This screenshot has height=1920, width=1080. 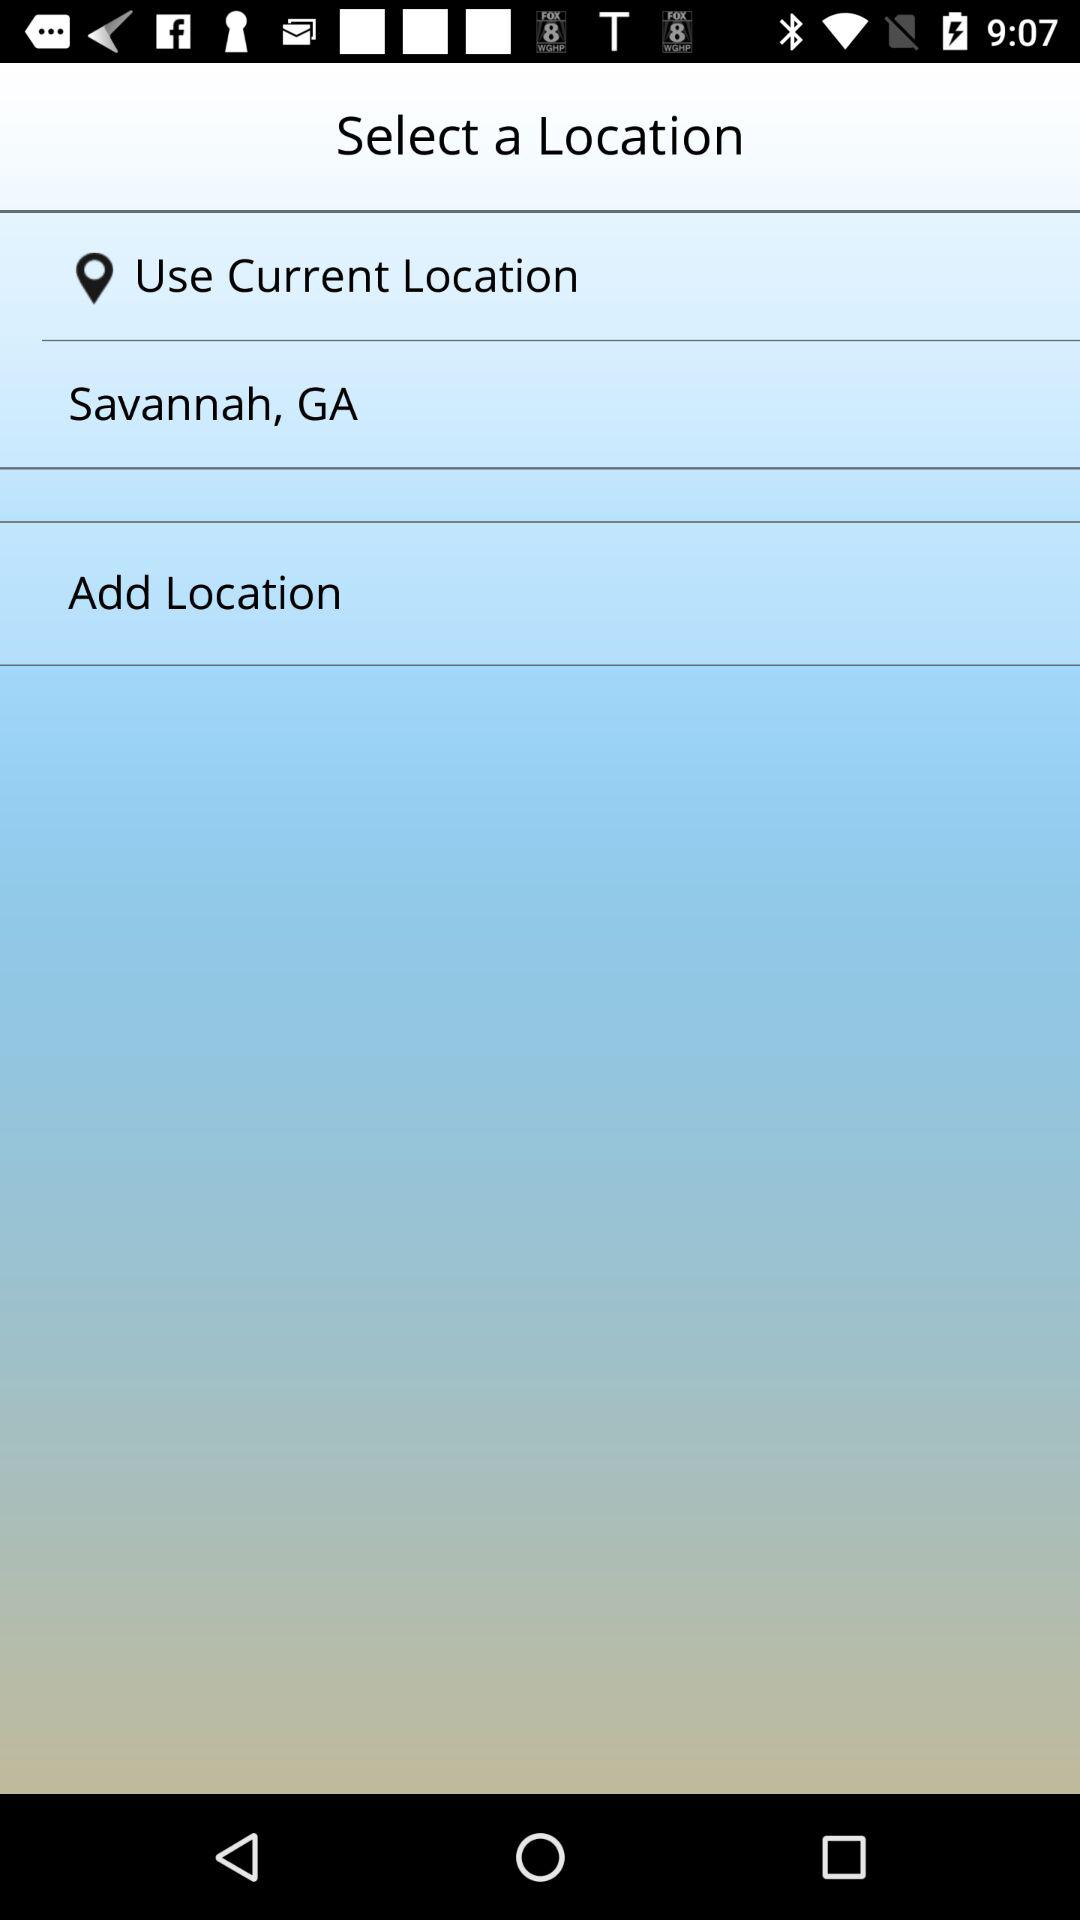 What do you see at coordinates (548, 276) in the screenshot?
I see `select the text use current location` at bounding box center [548, 276].